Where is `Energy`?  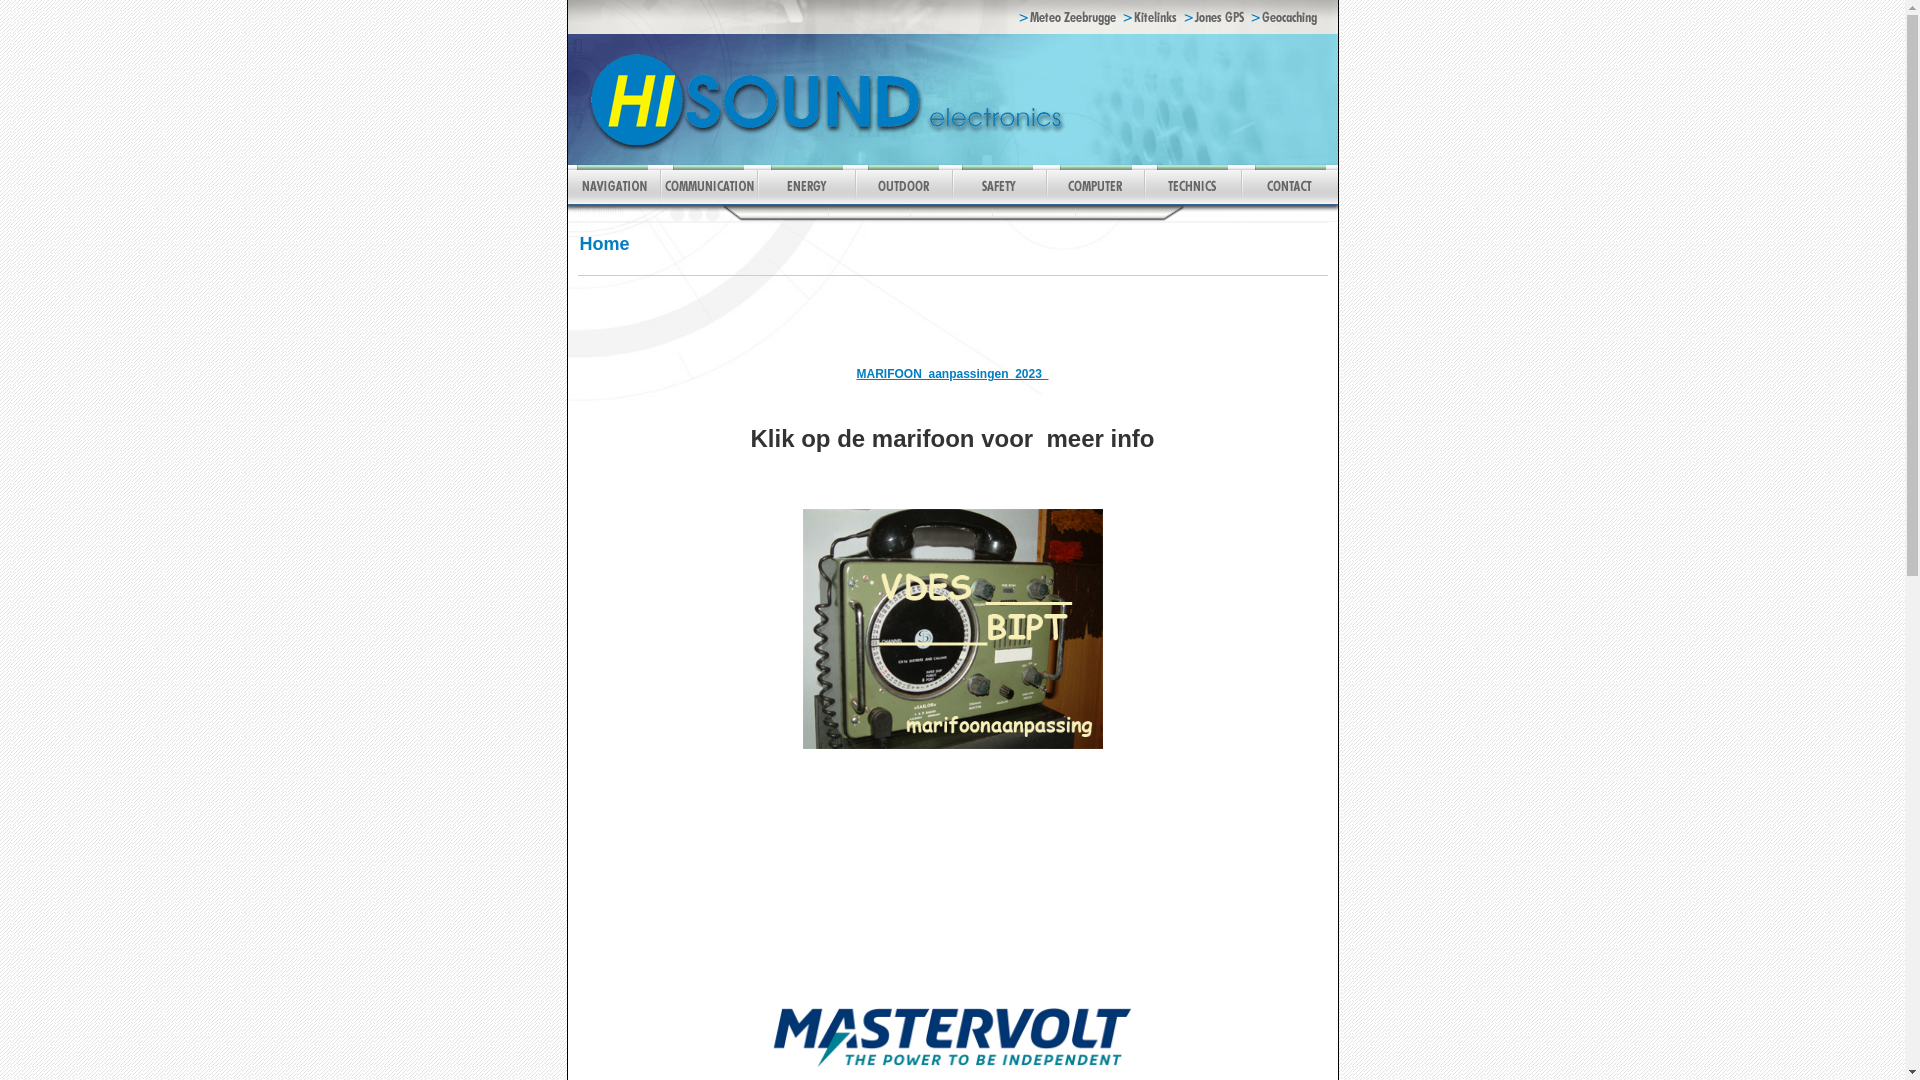
Energy is located at coordinates (805, 200).